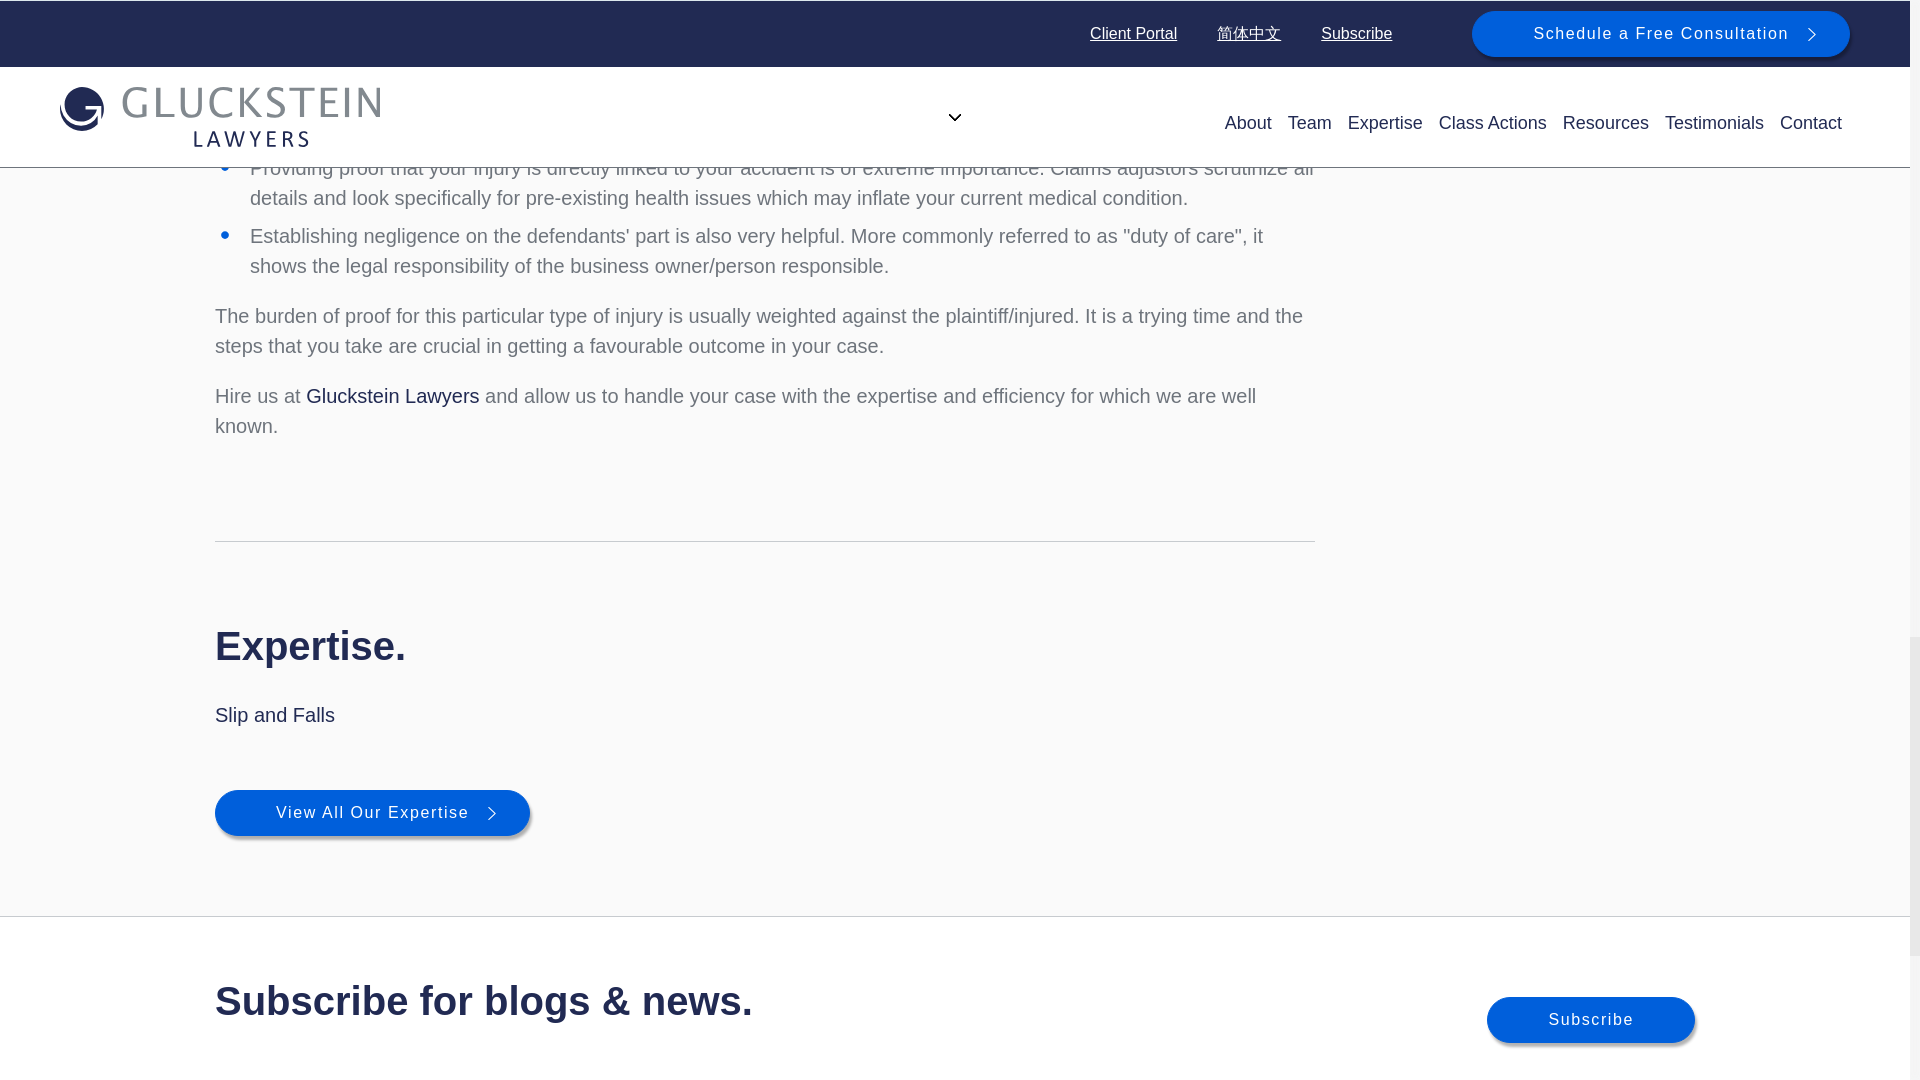 Image resolution: width=1920 pixels, height=1080 pixels. I want to click on Slip and Falls, so click(274, 714).